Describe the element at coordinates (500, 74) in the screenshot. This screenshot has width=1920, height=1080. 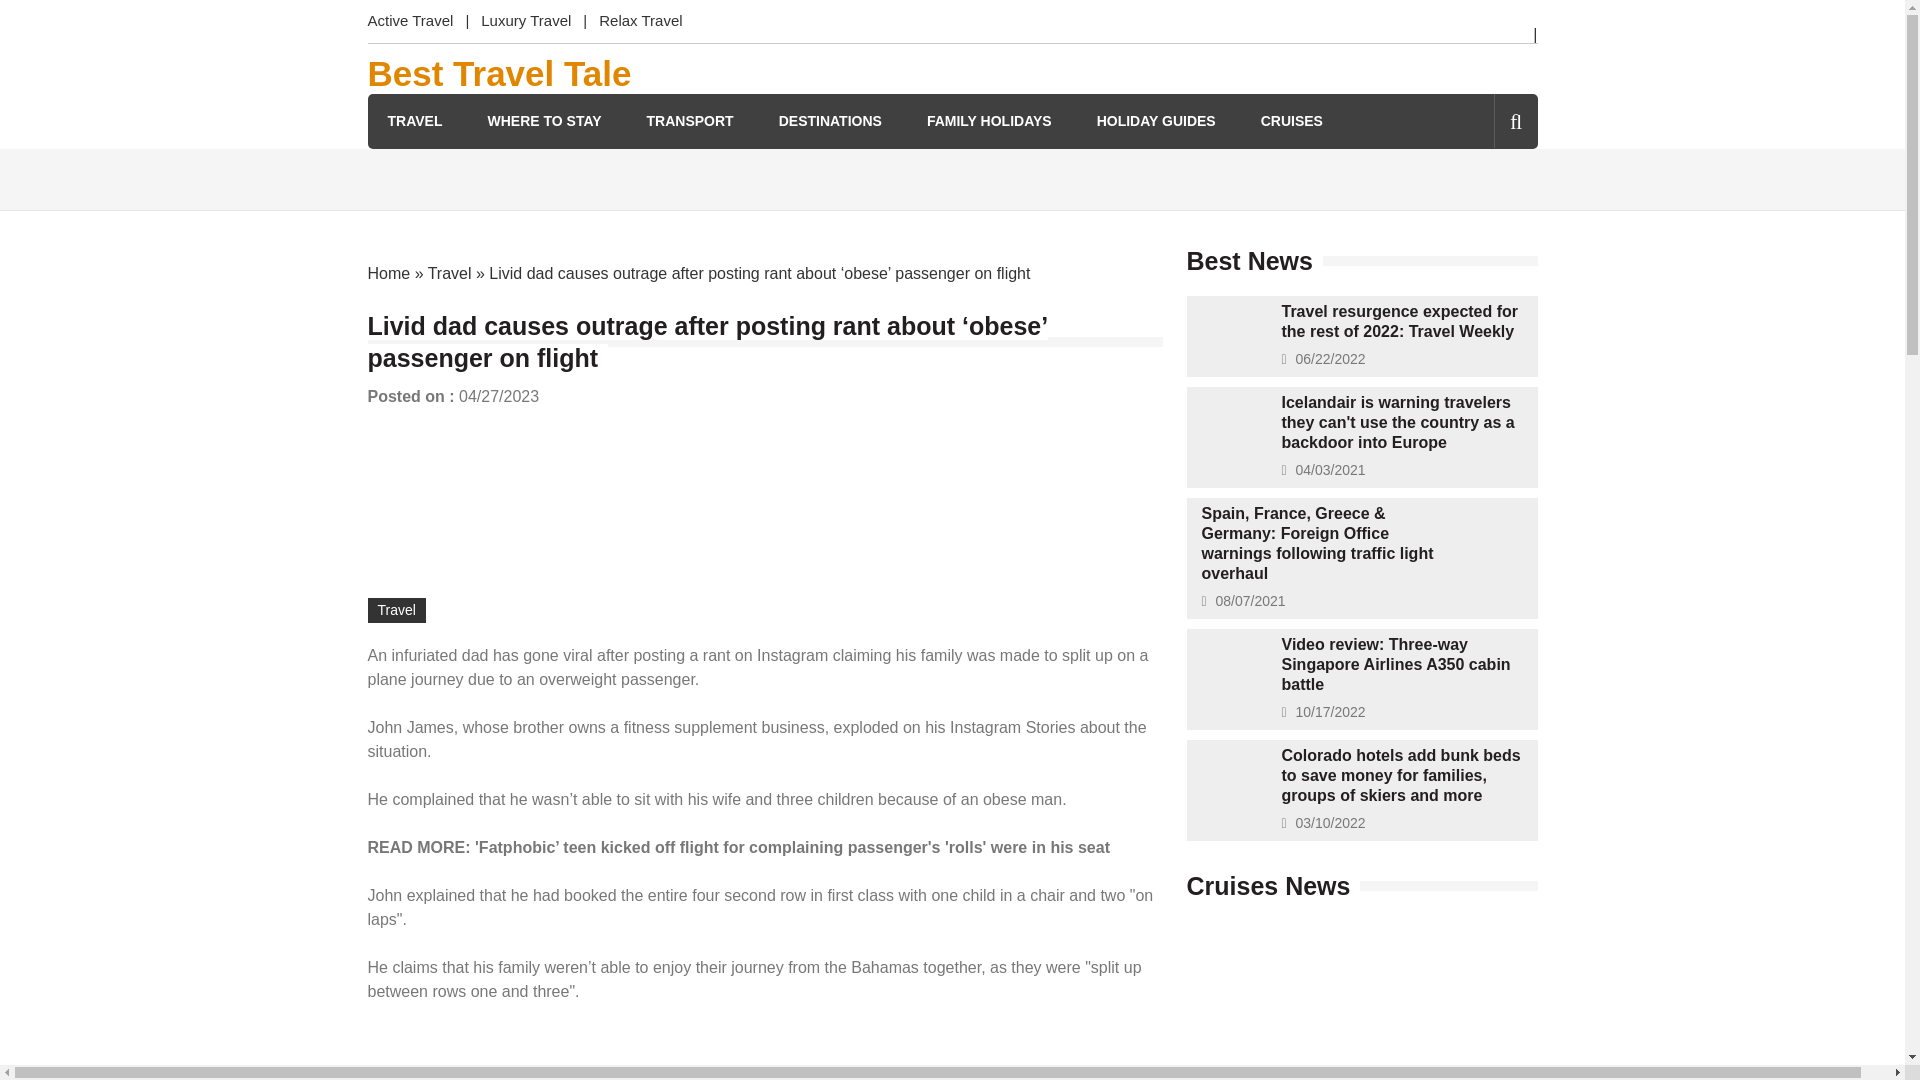
I see `Best Travel Tale` at that location.